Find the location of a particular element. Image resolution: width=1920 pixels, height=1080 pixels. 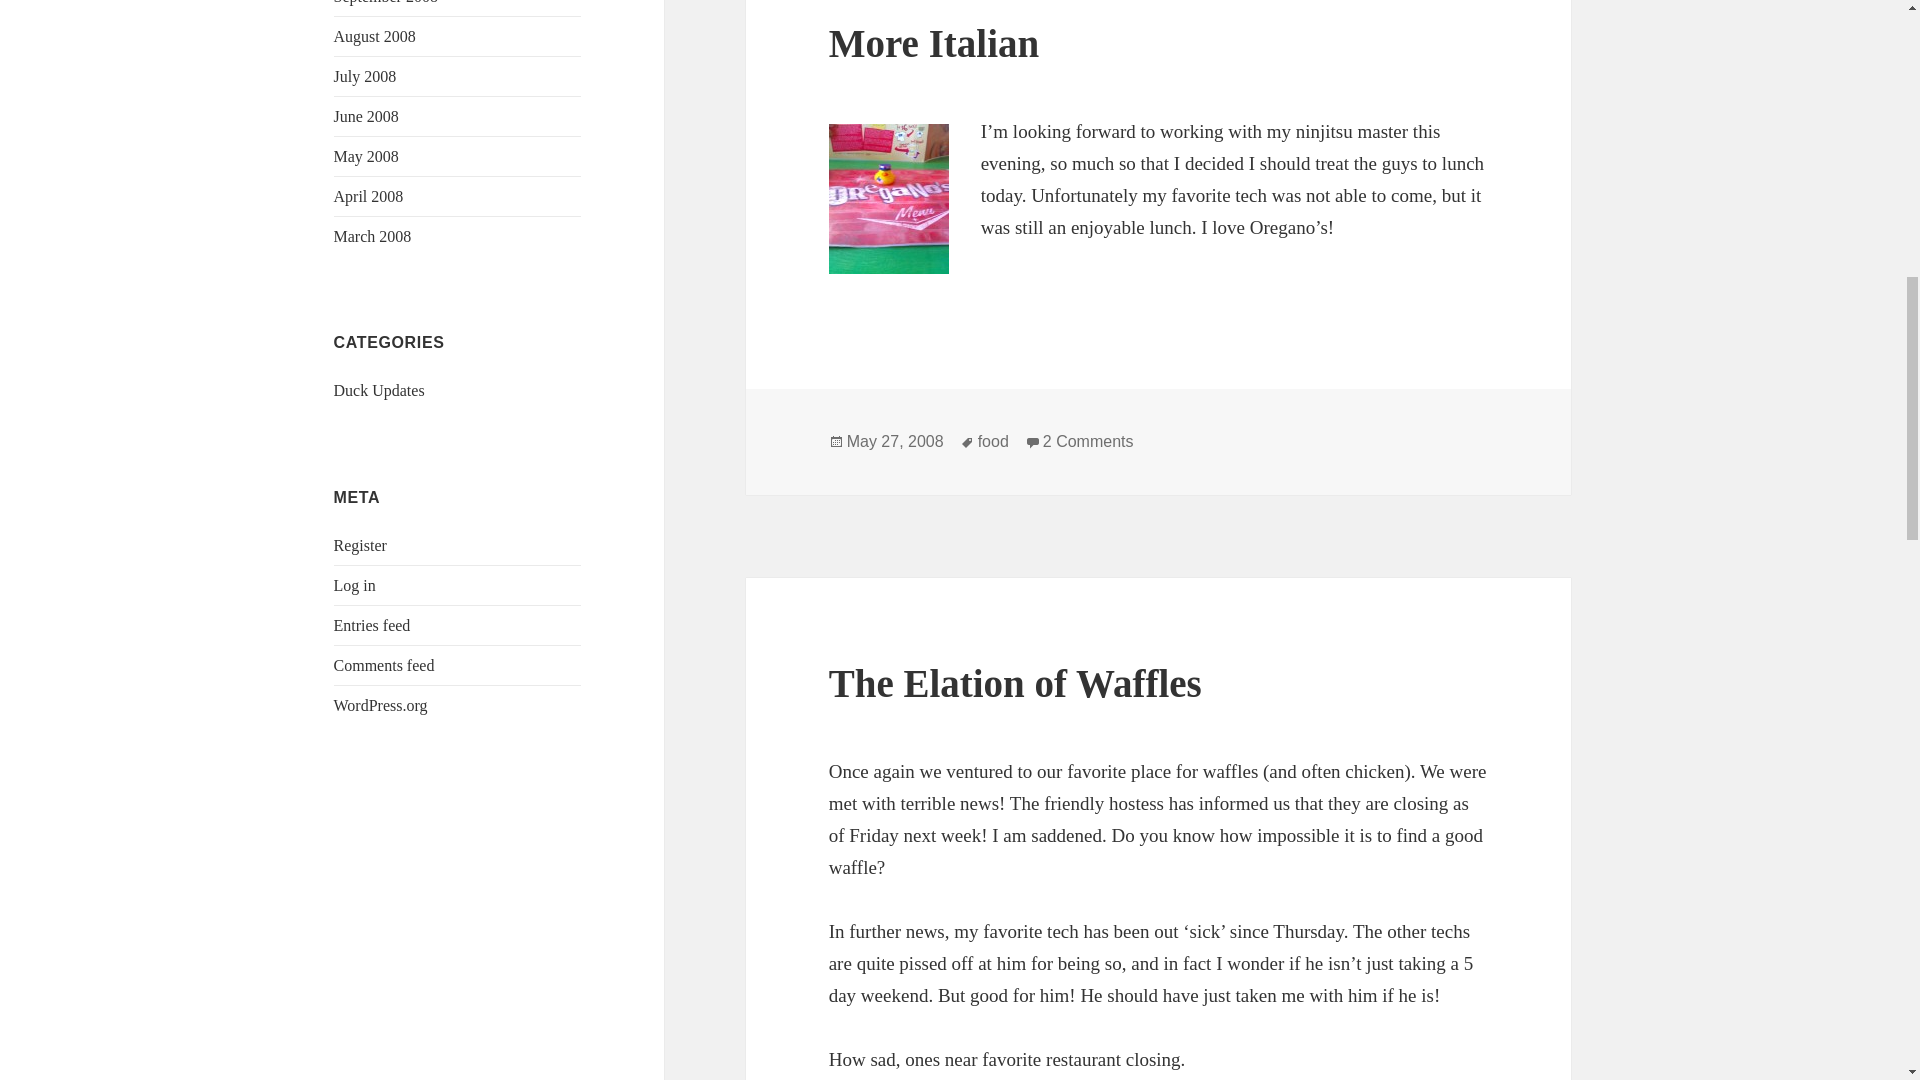

Entries feed is located at coordinates (372, 624).